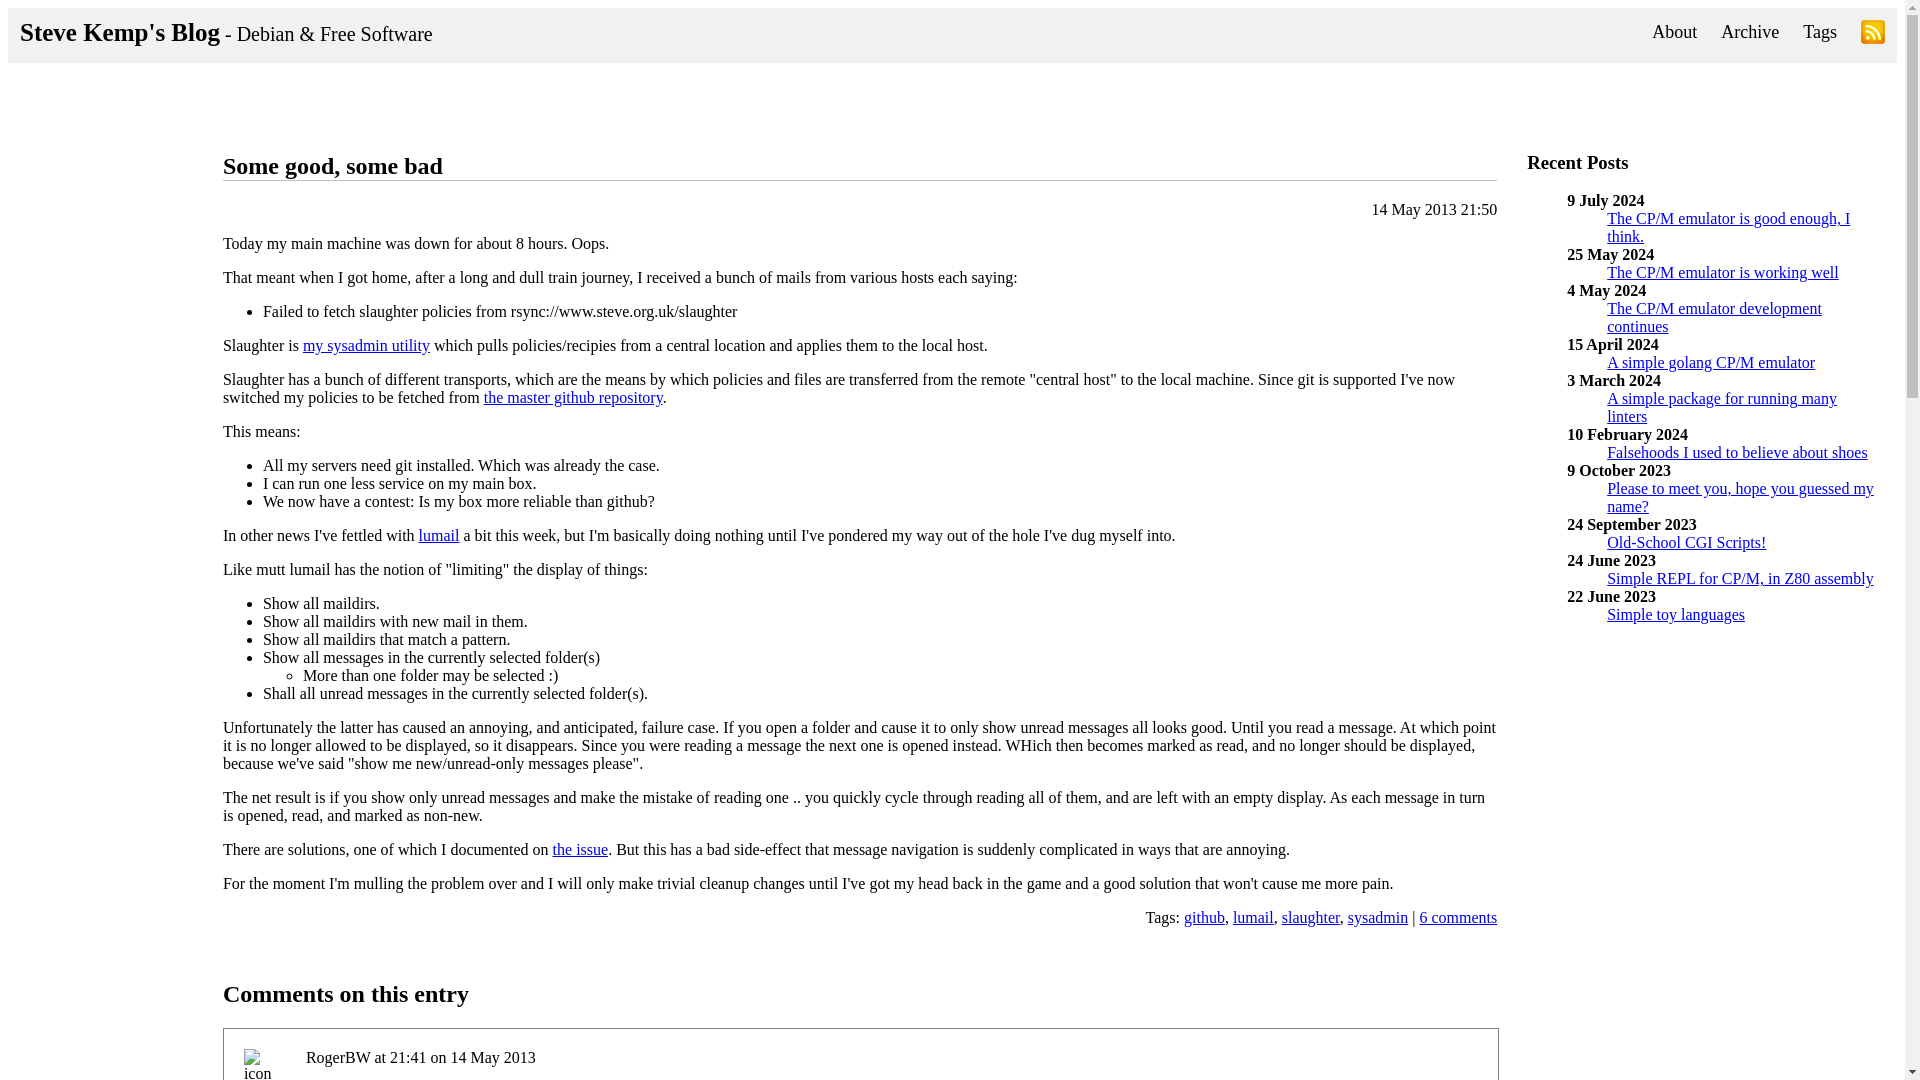 Image resolution: width=1920 pixels, height=1080 pixels. Describe the element at coordinates (1674, 32) in the screenshot. I see `About` at that location.